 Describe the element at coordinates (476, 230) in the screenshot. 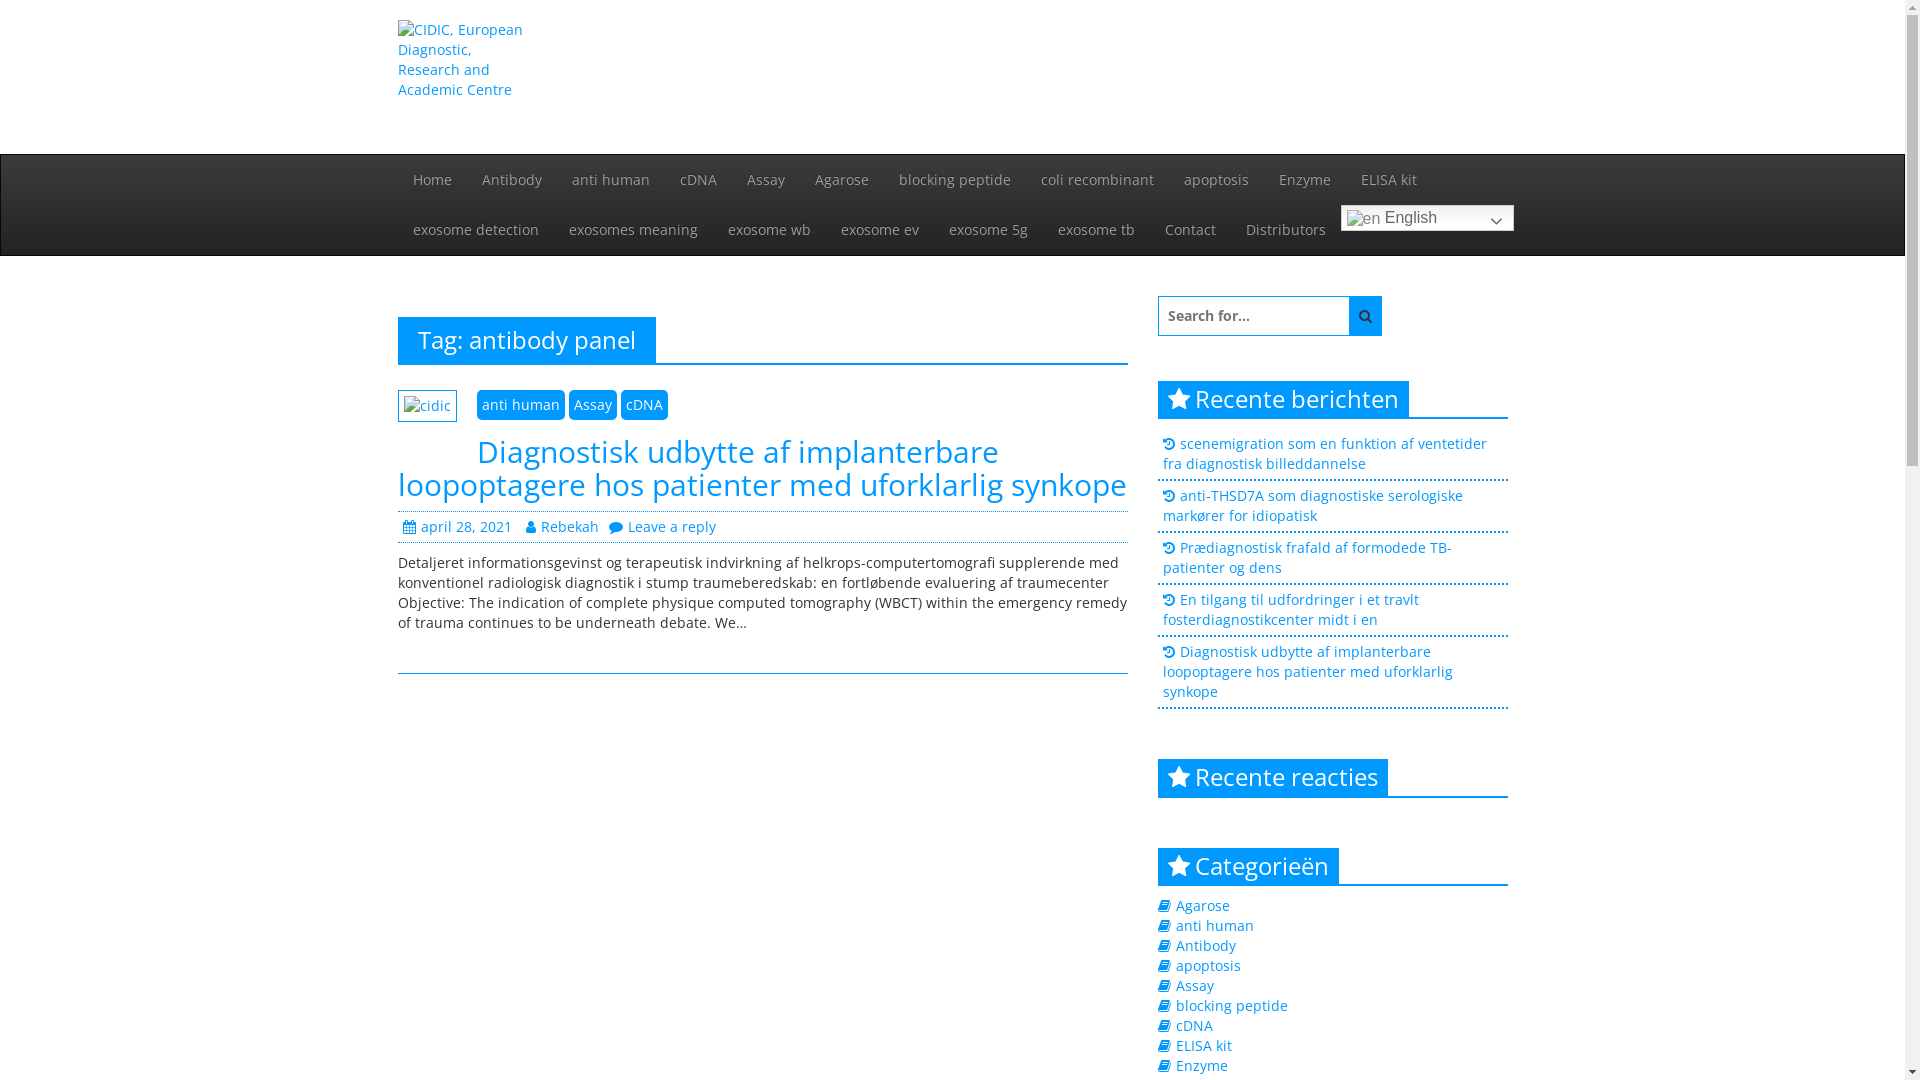

I see `exosome detection` at that location.